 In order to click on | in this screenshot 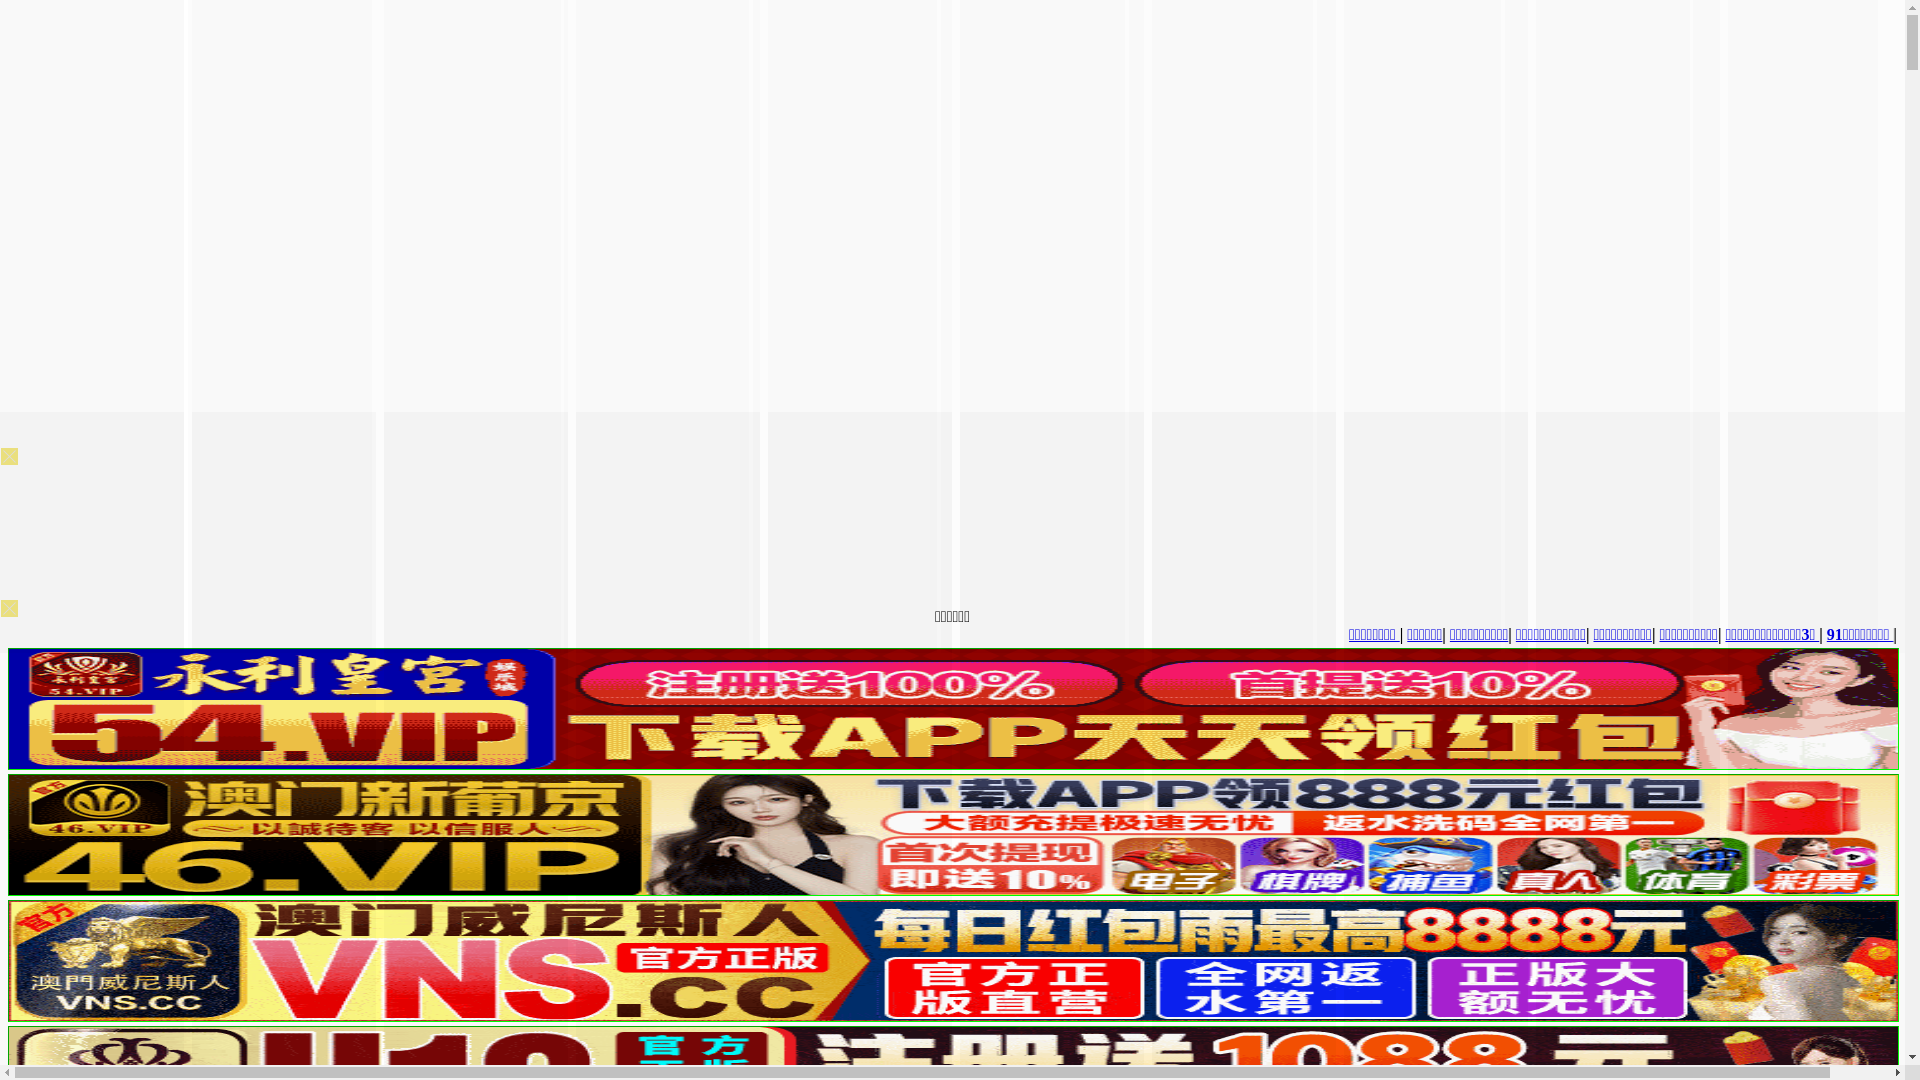, I will do `click(586, 634)`.